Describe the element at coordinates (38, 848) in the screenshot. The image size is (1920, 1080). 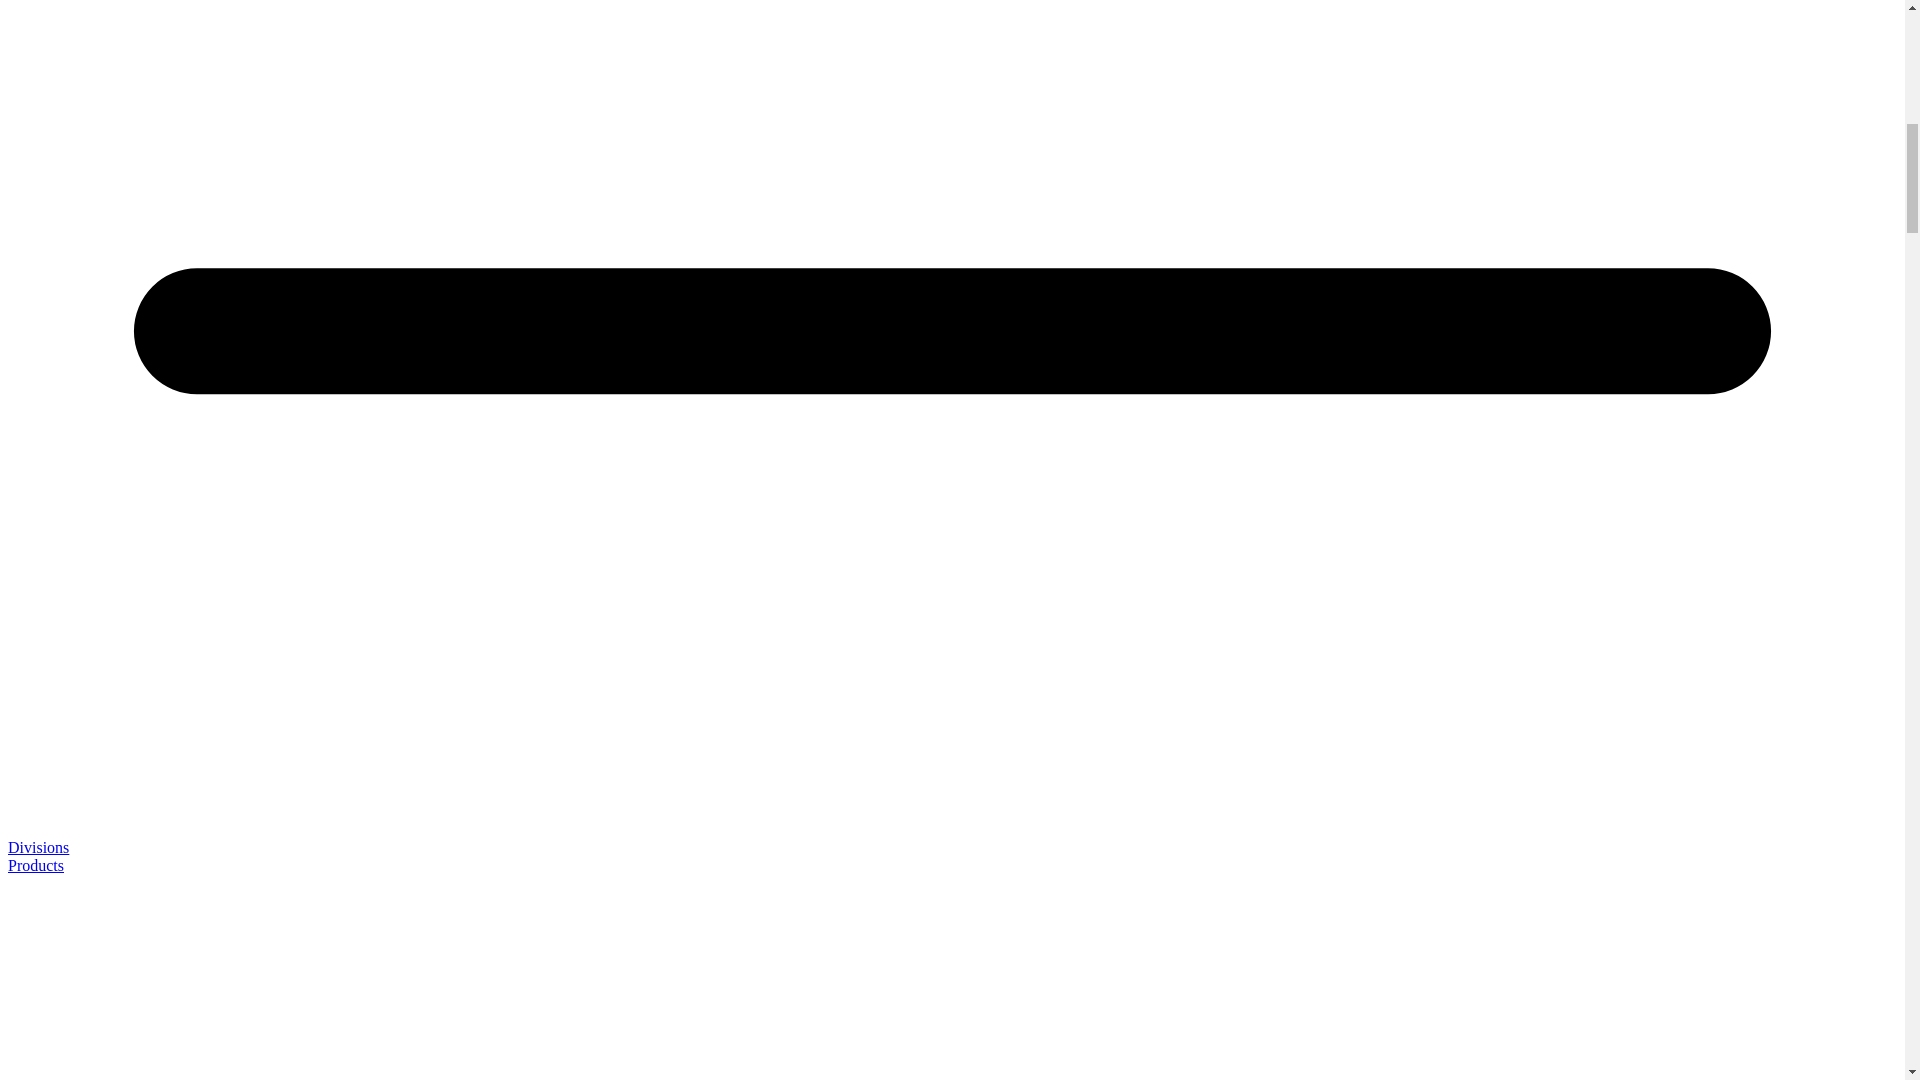
I see `Divisions` at that location.